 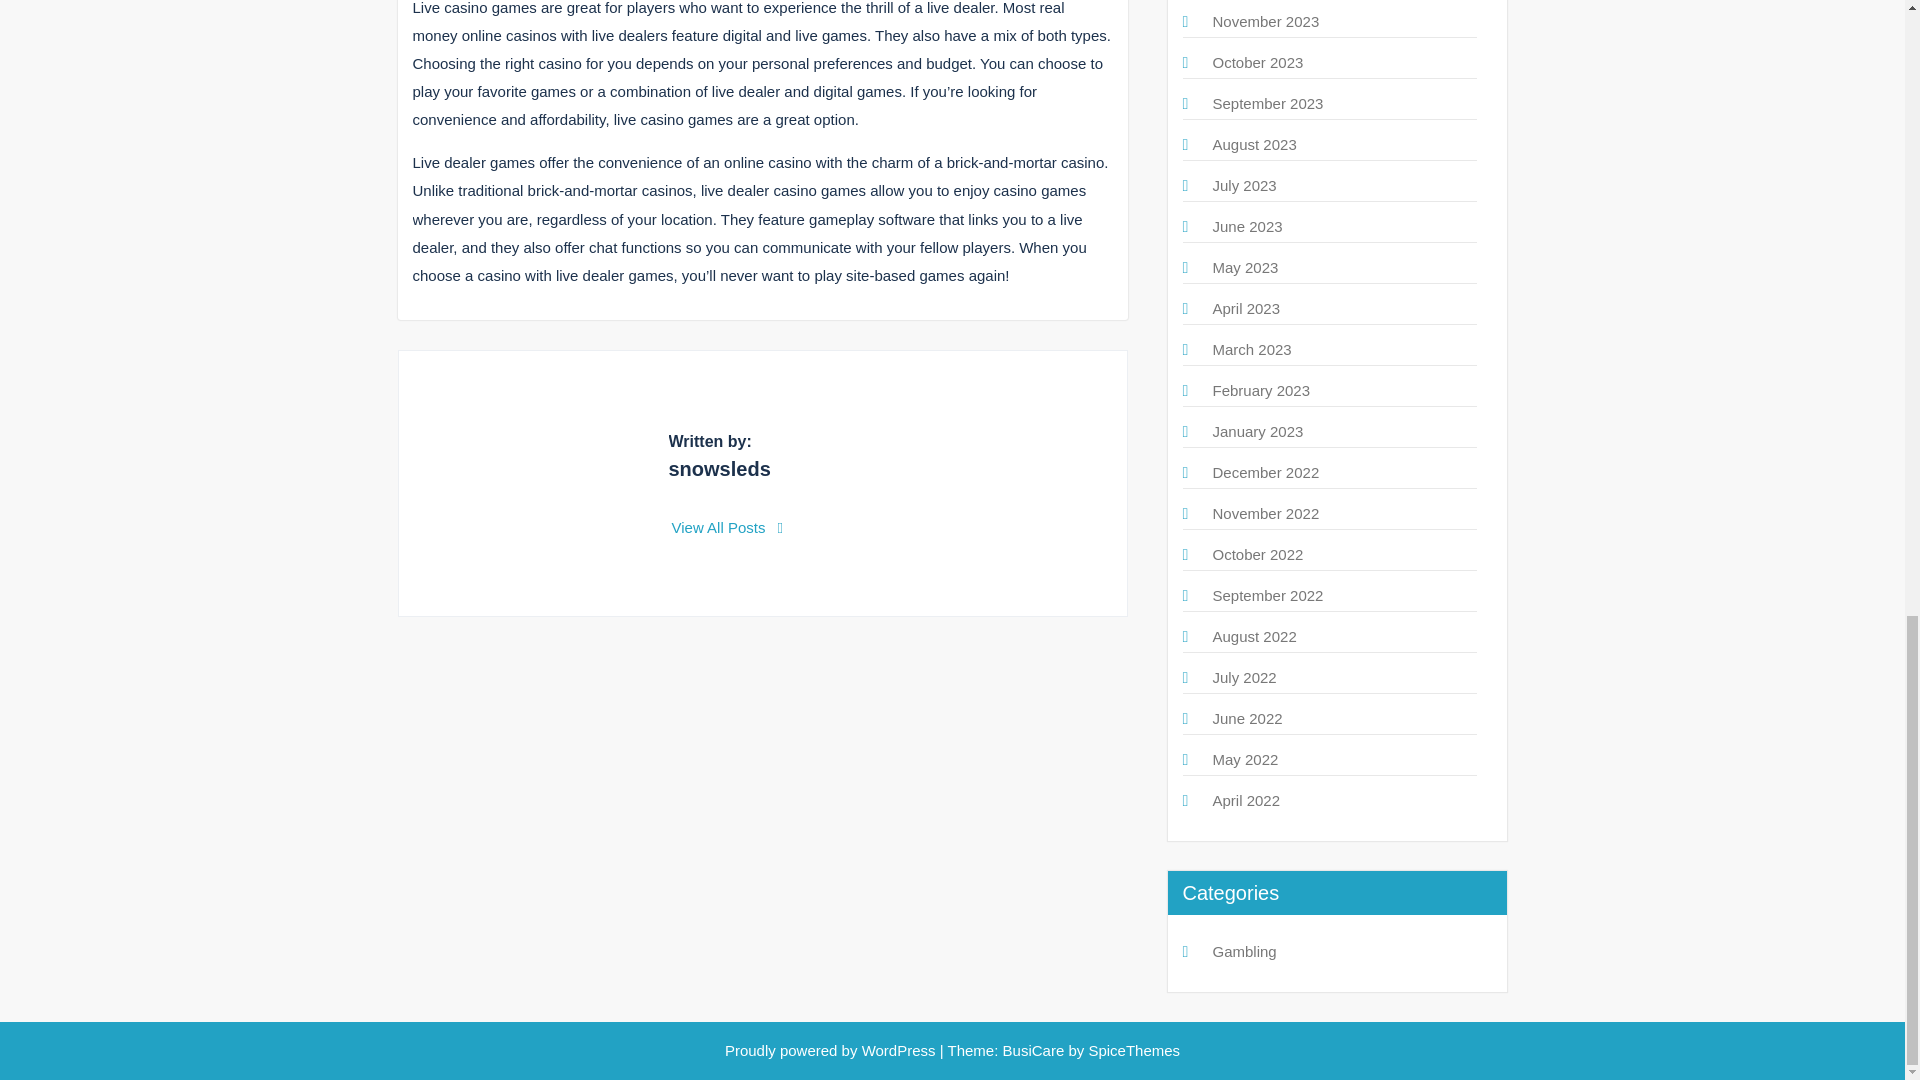 I want to click on July 2022, so click(x=1244, y=676).